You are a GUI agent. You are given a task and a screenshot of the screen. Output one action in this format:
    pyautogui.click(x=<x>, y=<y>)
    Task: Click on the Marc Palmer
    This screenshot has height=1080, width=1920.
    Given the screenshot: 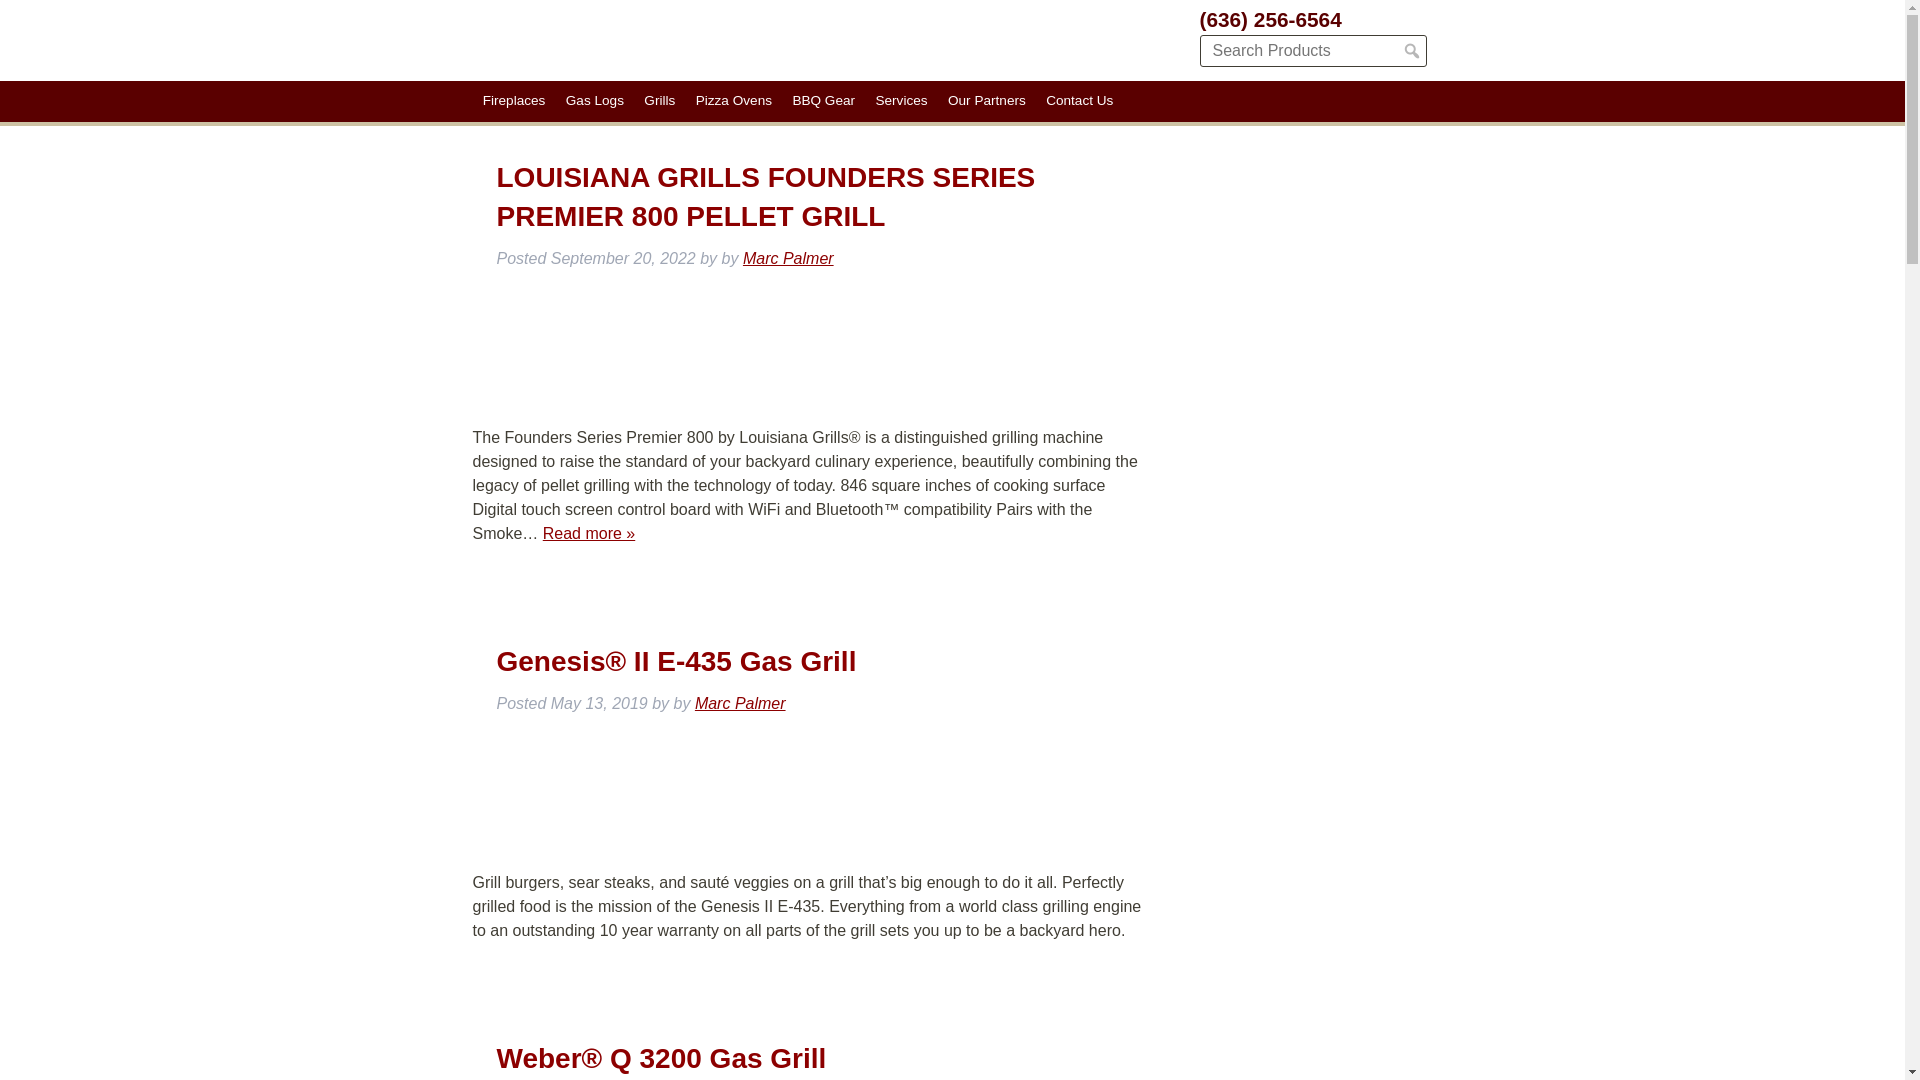 What is the action you would take?
    pyautogui.click(x=740, y=703)
    